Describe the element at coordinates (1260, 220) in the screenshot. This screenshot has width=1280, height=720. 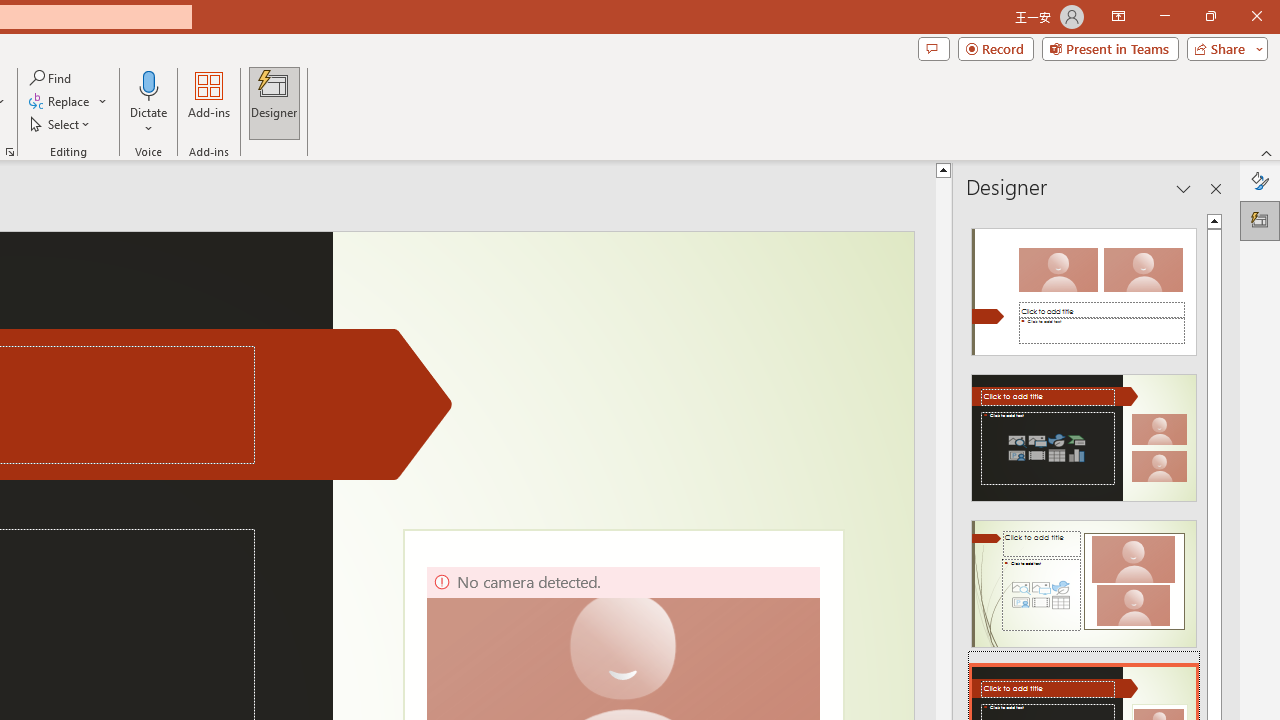
I see `Designer` at that location.